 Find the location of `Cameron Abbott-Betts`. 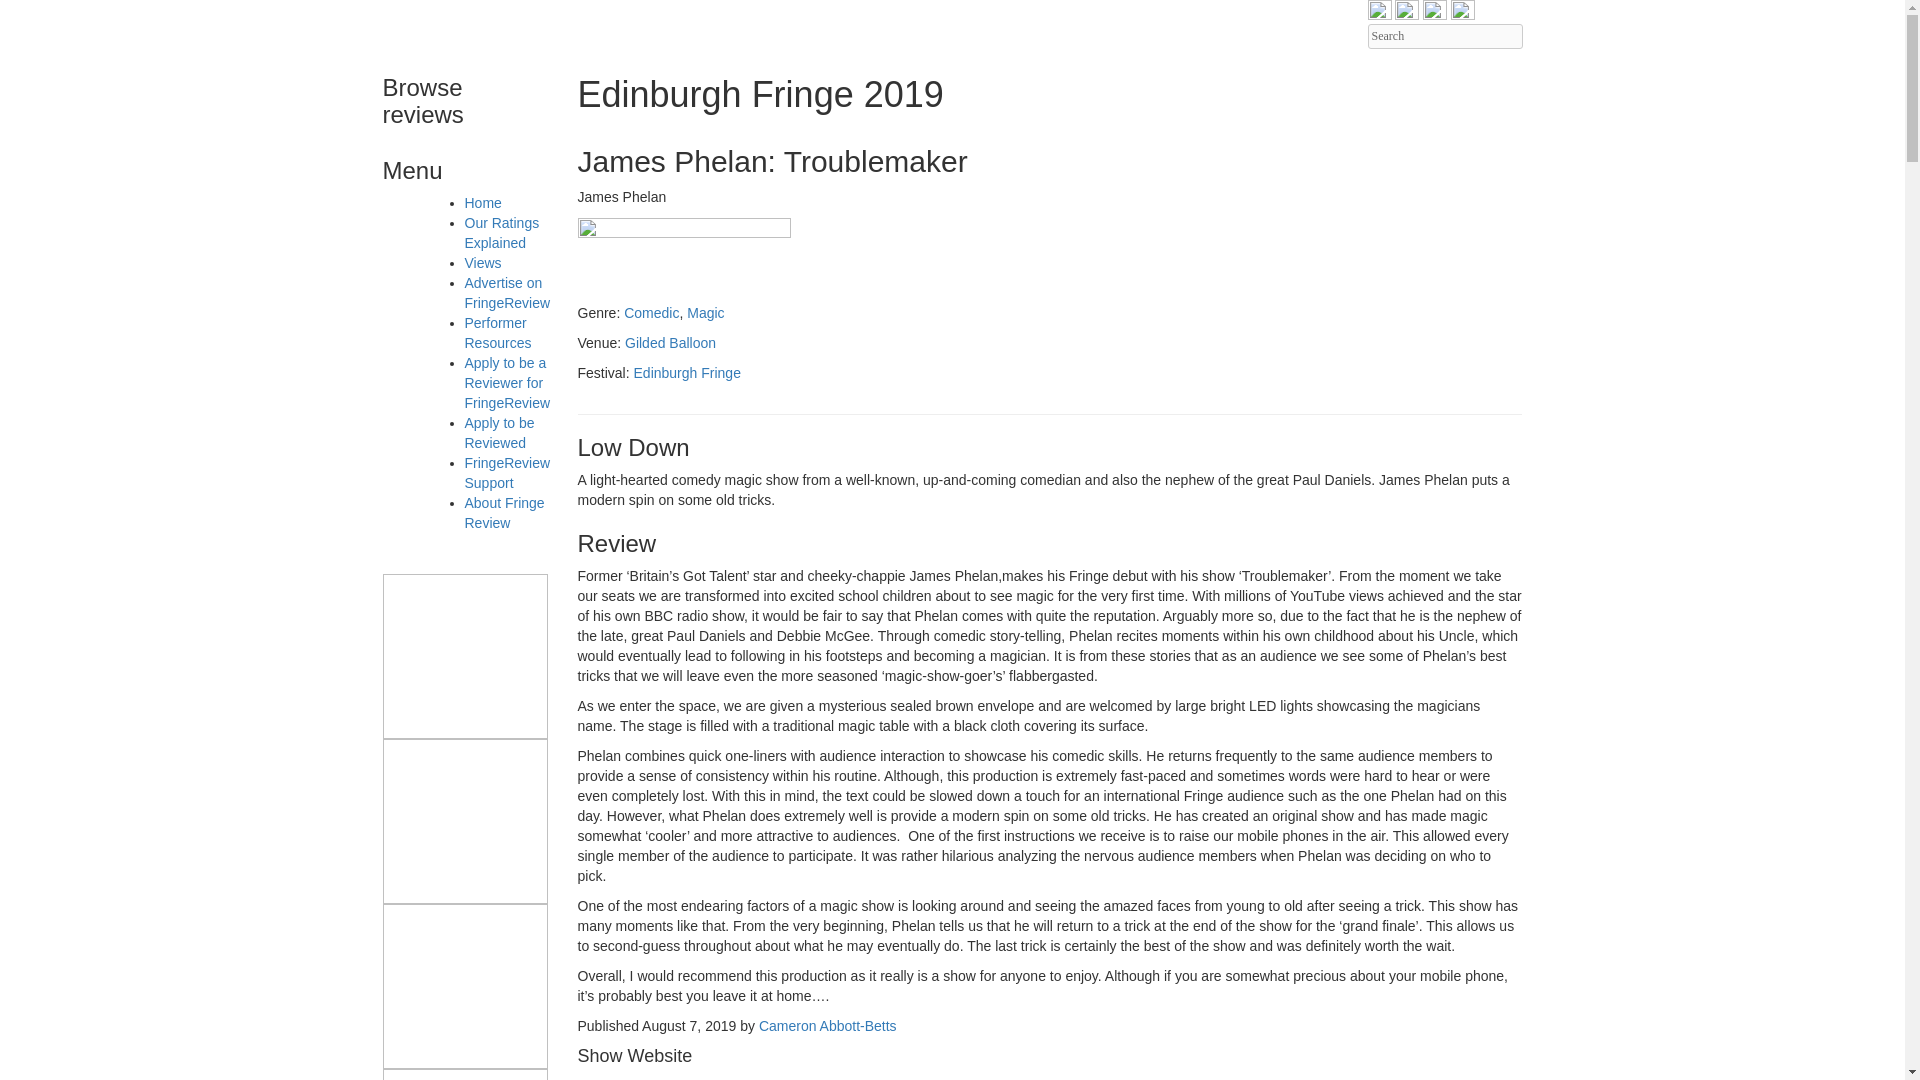

Cameron Abbott-Betts is located at coordinates (827, 1026).